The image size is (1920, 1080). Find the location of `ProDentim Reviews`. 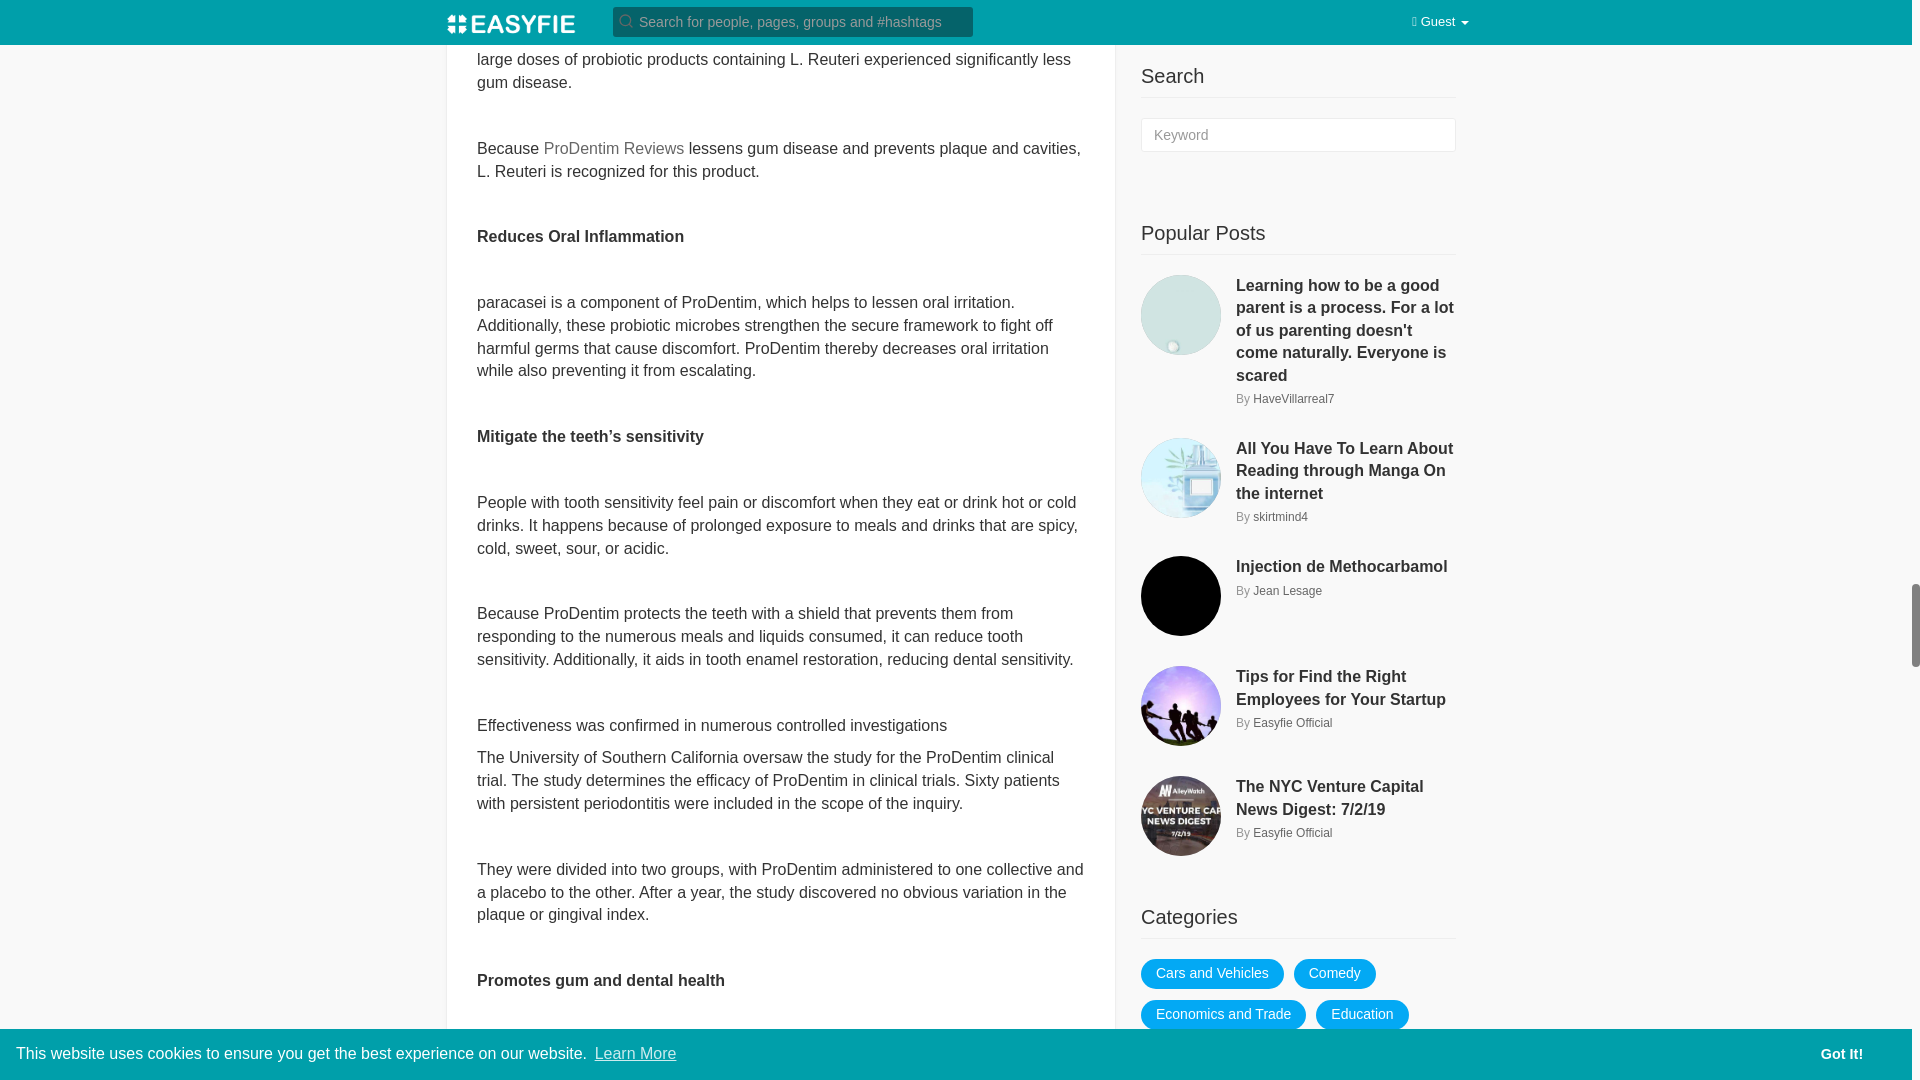

ProDentim Reviews is located at coordinates (613, 148).